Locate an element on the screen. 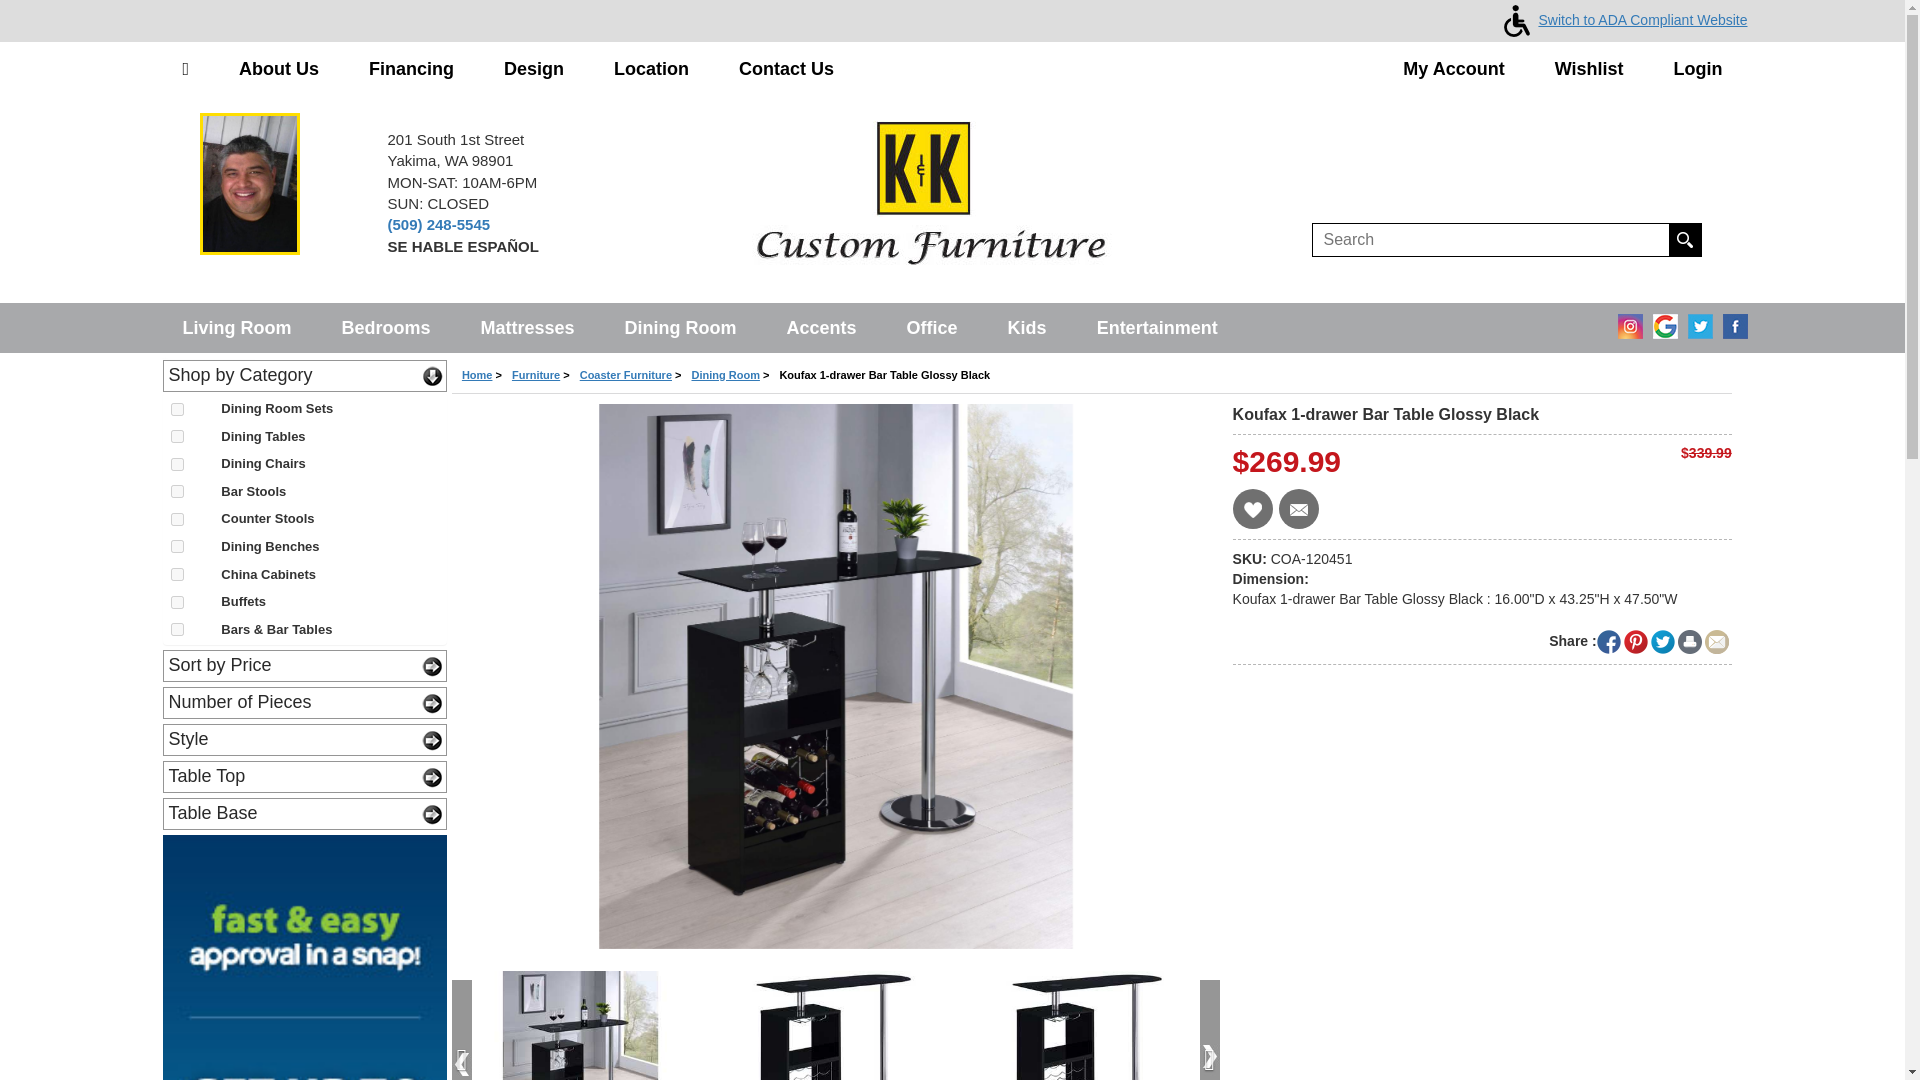 This screenshot has height=1080, width=1920. Facebook is located at coordinates (1730, 321).